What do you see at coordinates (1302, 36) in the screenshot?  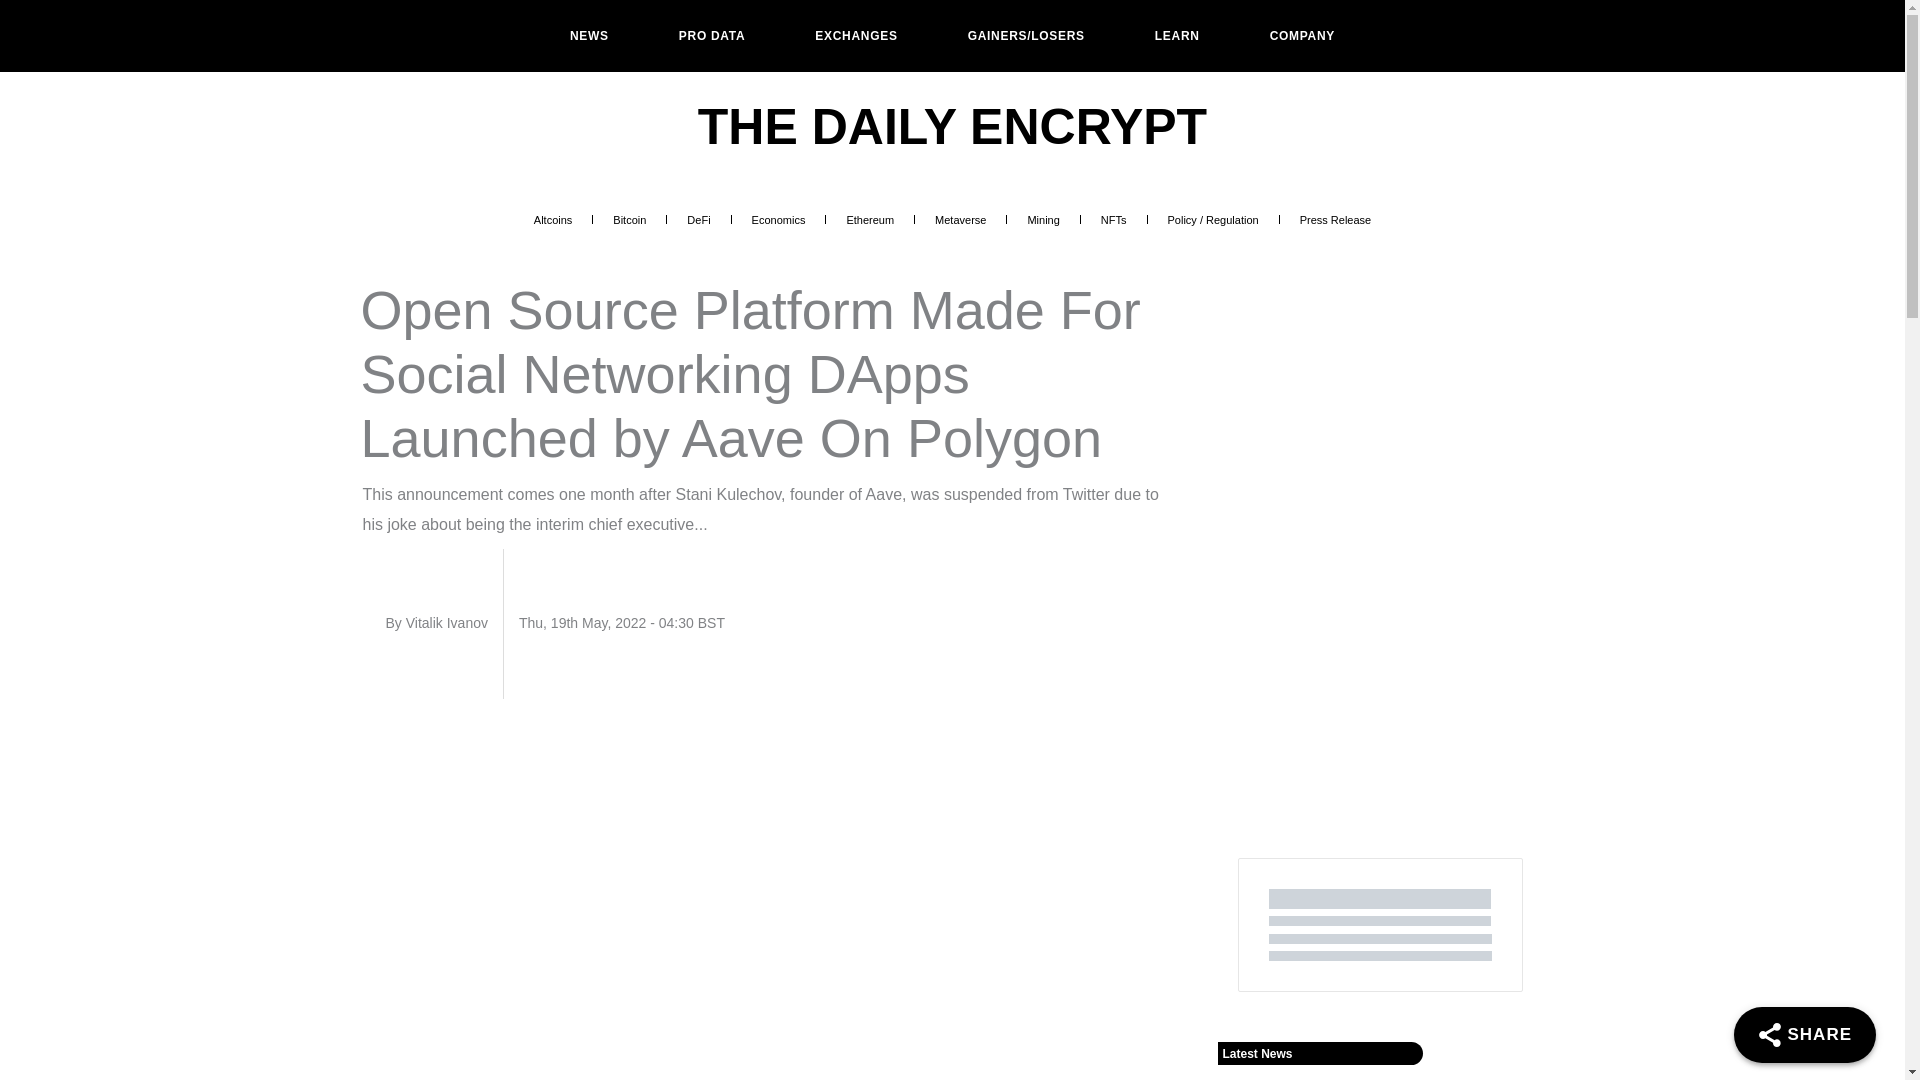 I see `COMPANY` at bounding box center [1302, 36].